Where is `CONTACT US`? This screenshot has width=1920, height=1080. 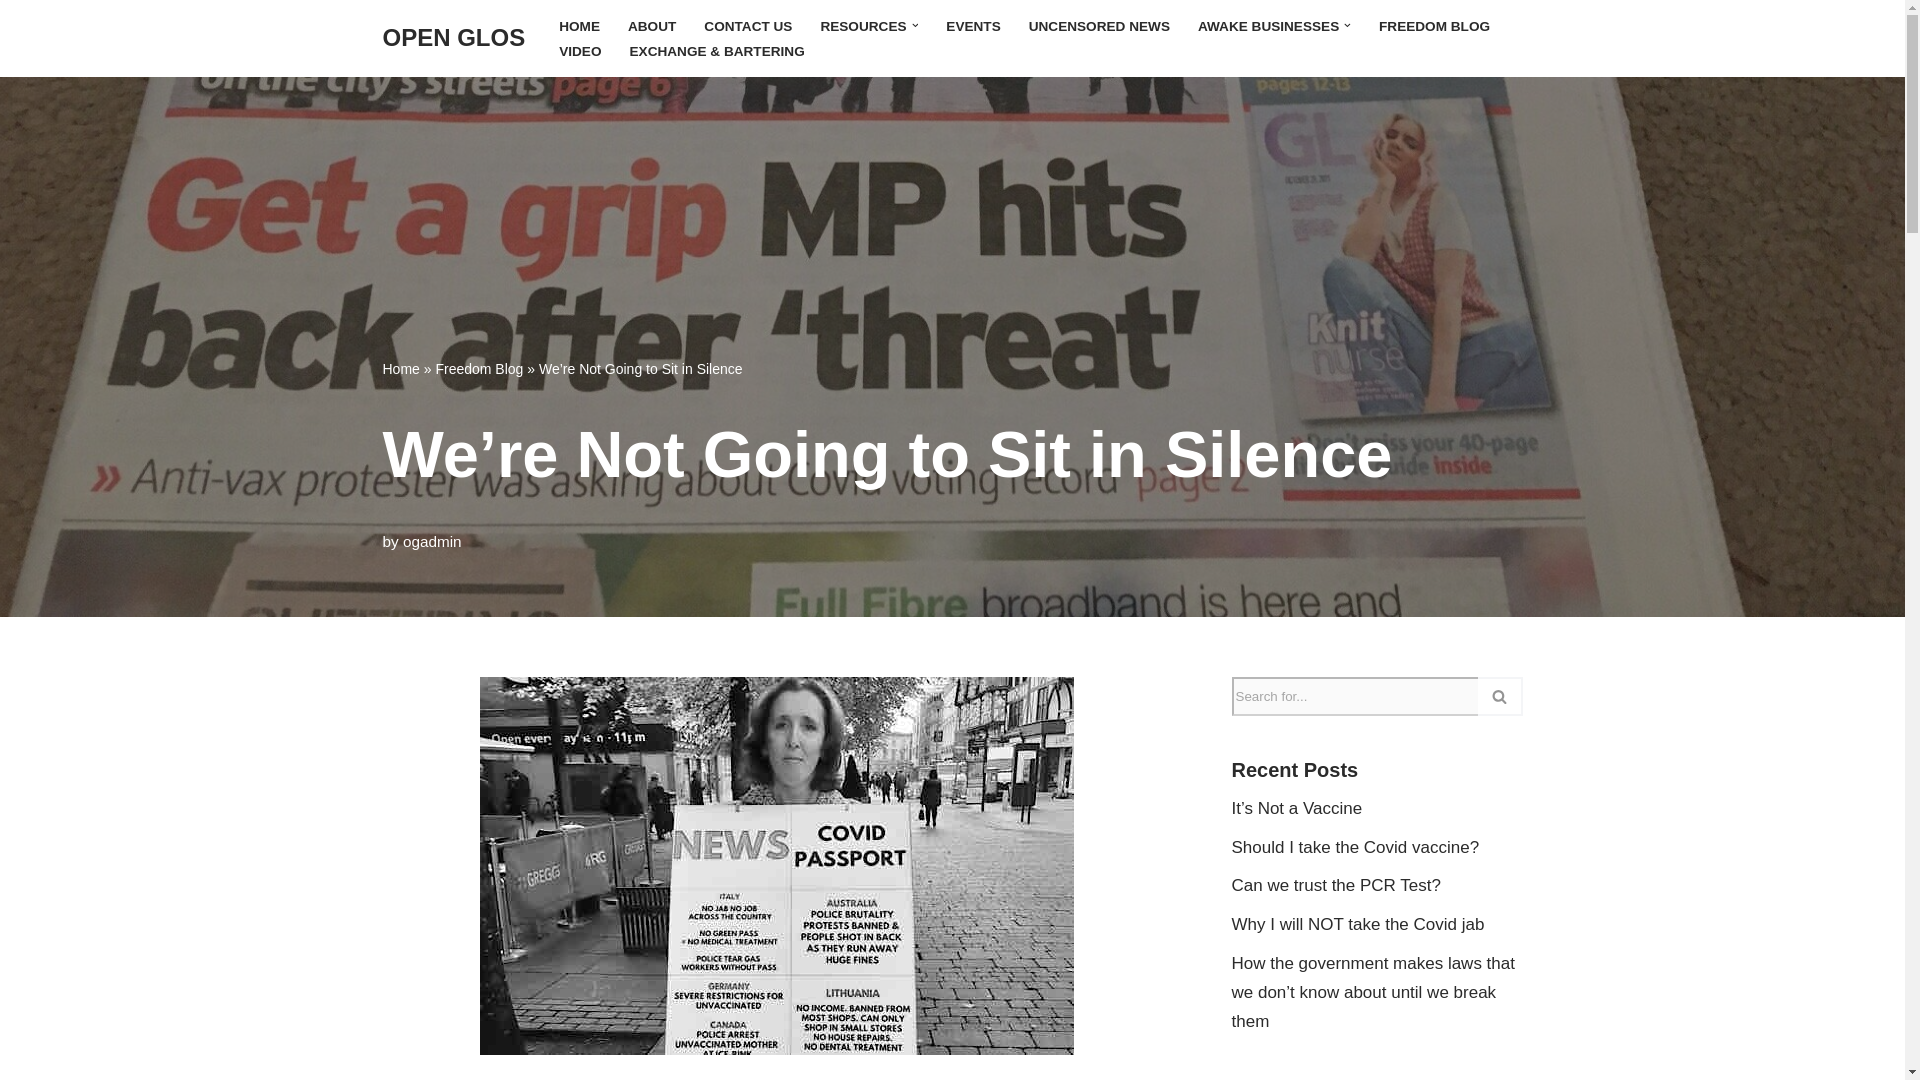
CONTACT US is located at coordinates (748, 24).